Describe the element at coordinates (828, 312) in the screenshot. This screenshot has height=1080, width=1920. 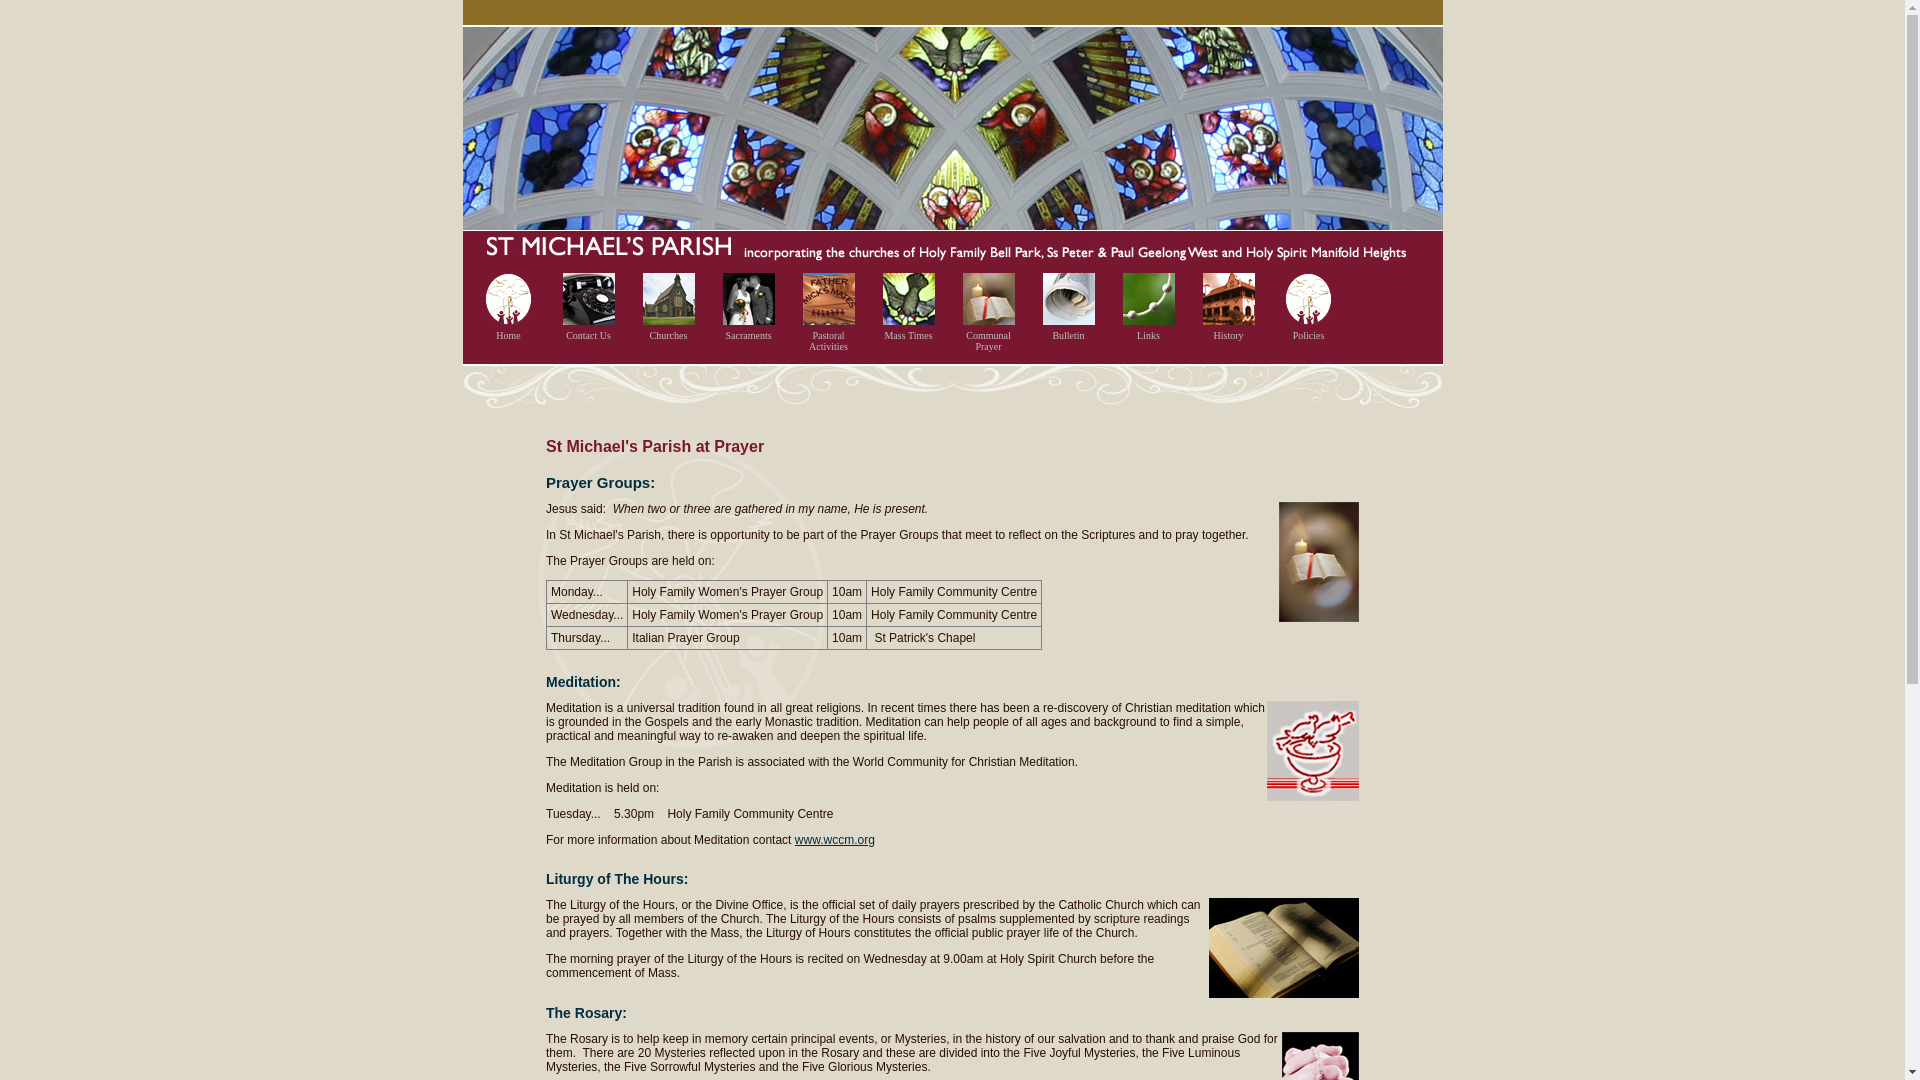
I see `Pastoral Activities` at that location.